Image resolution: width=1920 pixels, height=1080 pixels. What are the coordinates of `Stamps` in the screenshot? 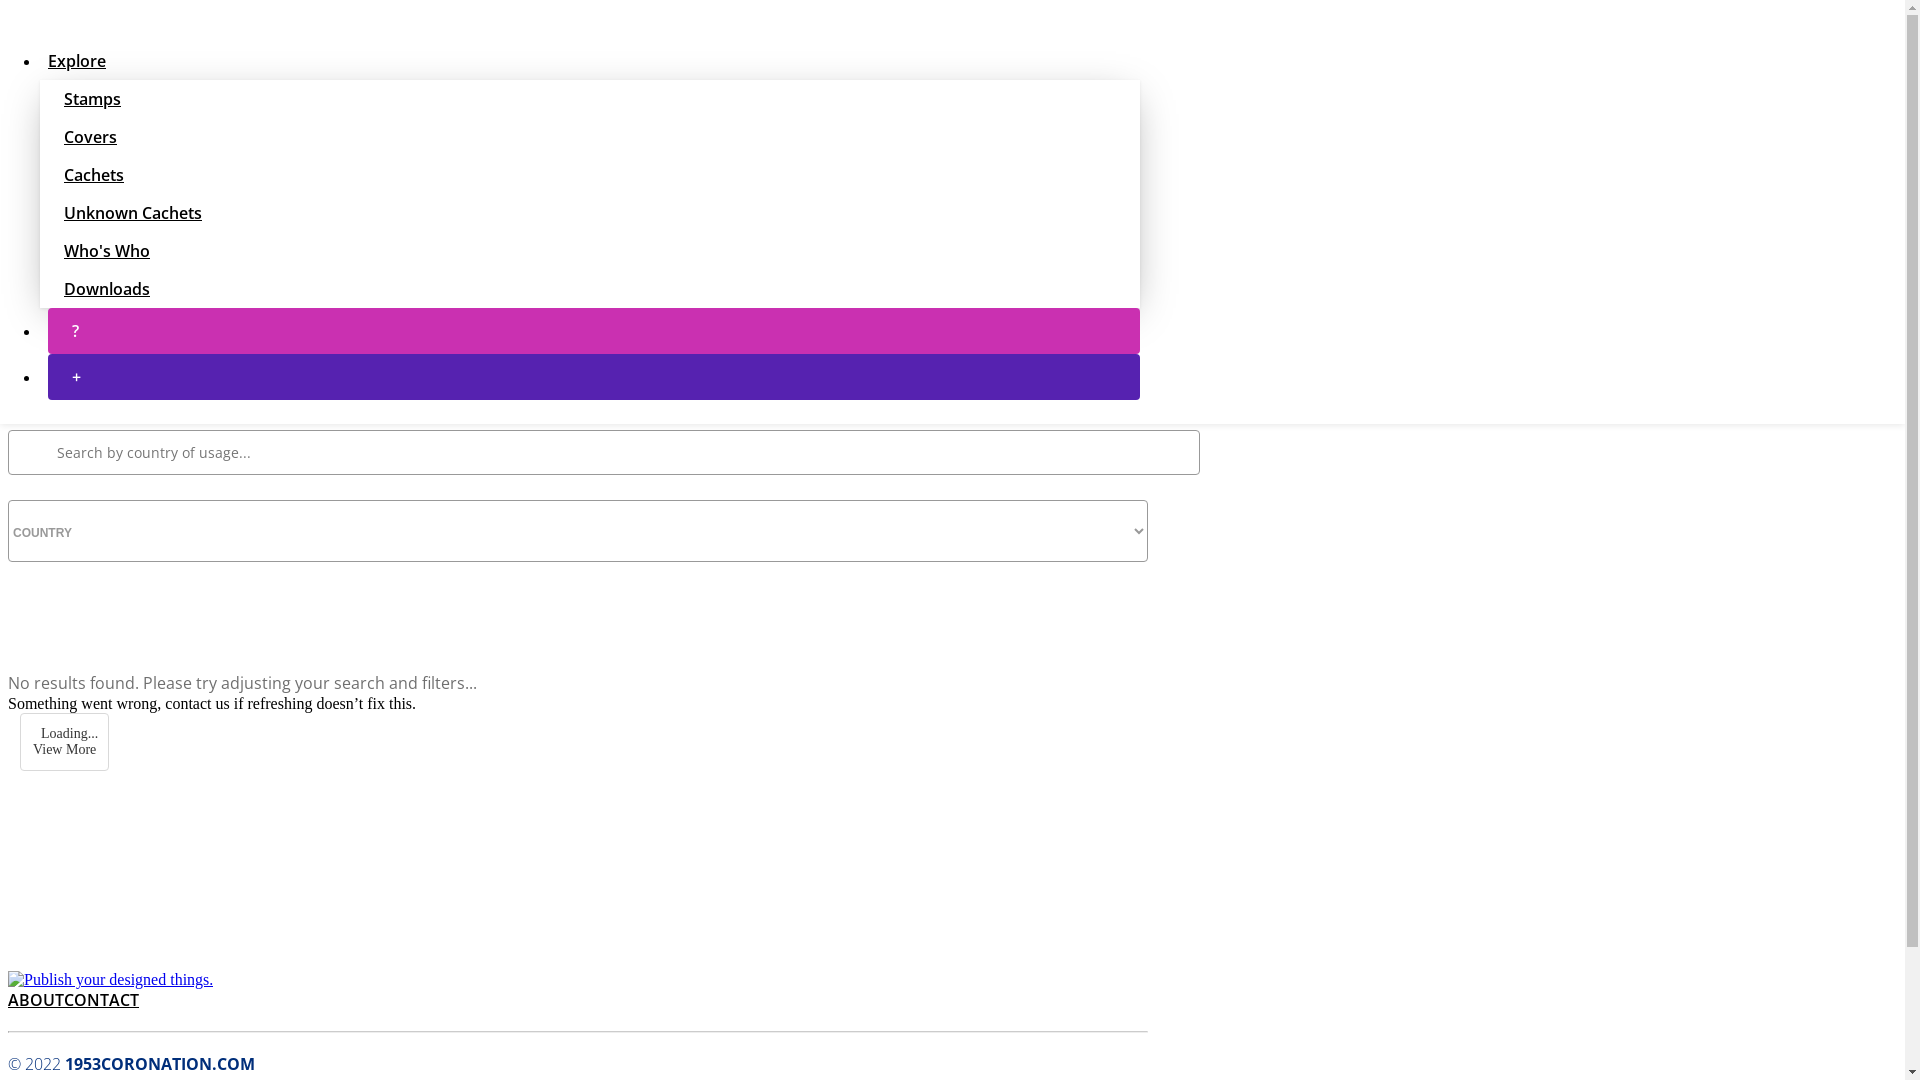 It's located at (590, 99).